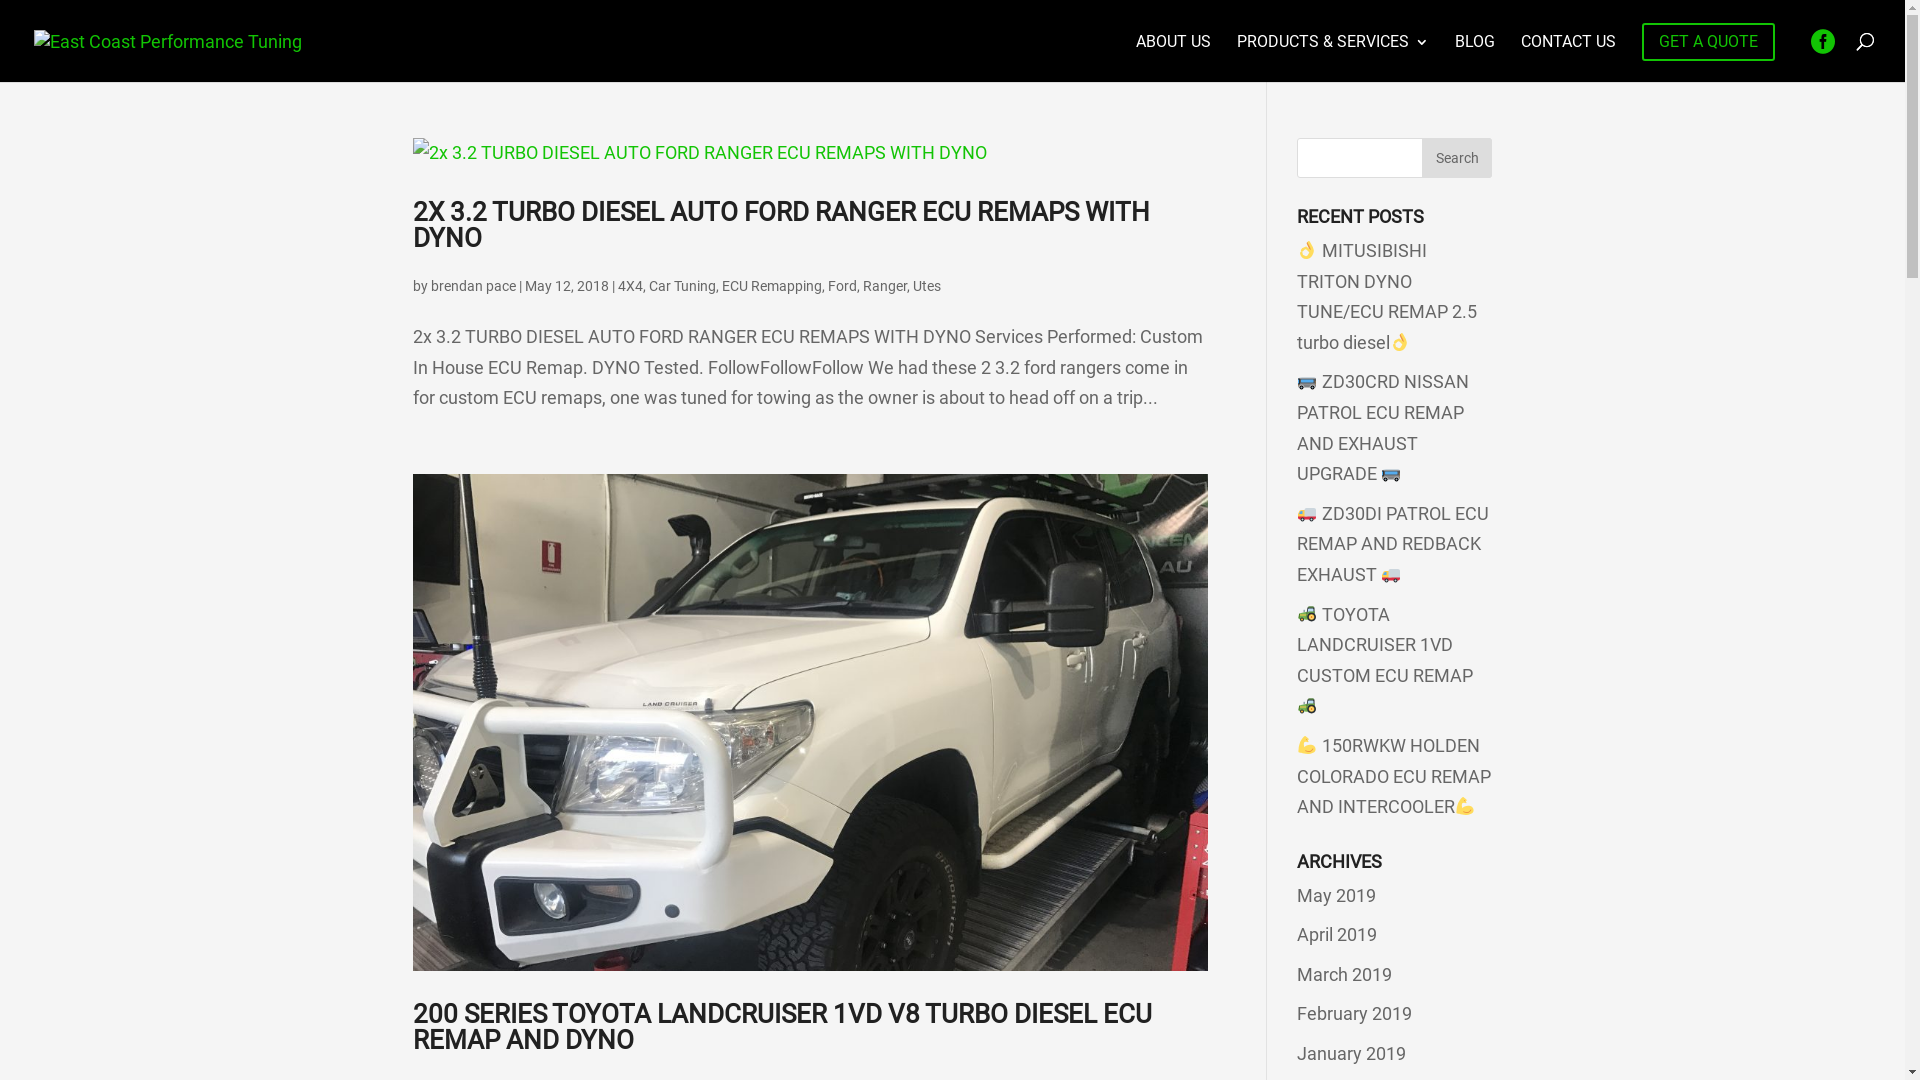  Describe the element at coordinates (1337, 934) in the screenshot. I see `April 2019` at that location.